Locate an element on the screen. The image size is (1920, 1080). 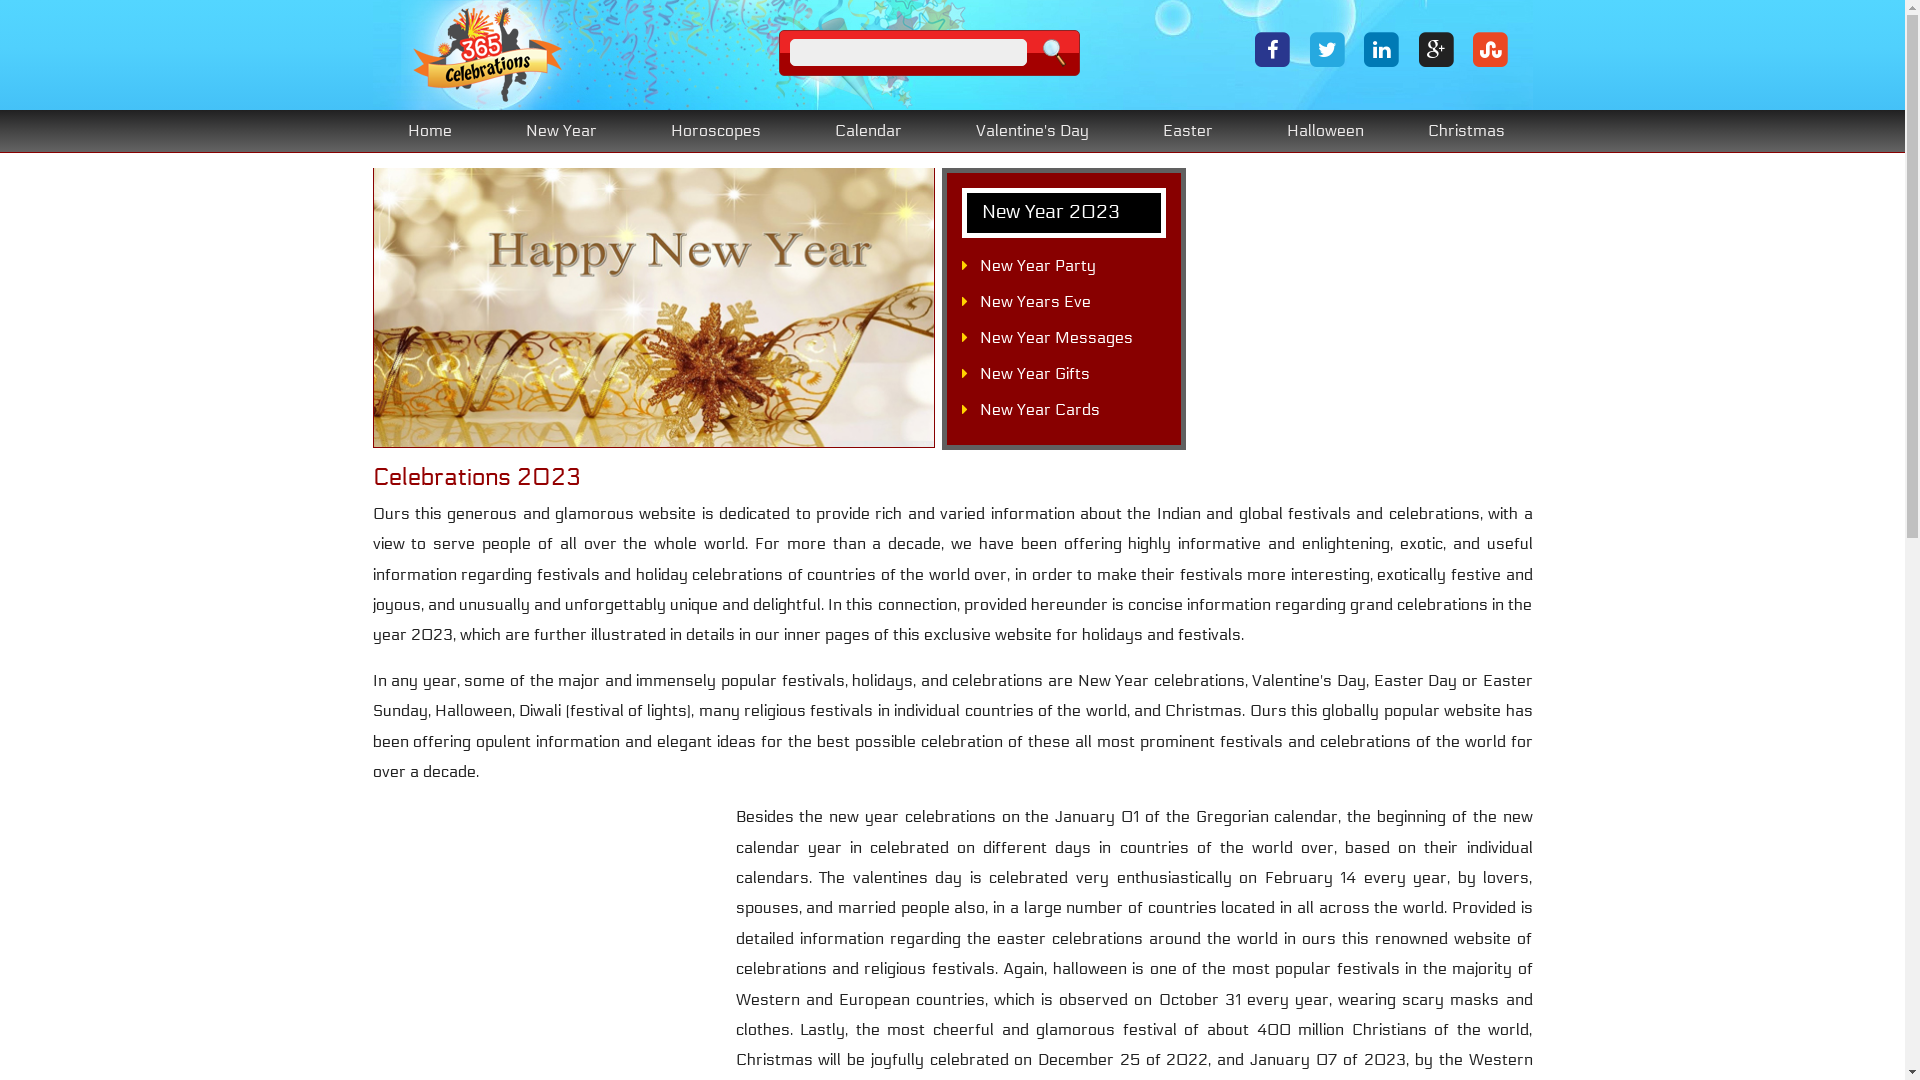
New Years Eve is located at coordinates (1035, 302).